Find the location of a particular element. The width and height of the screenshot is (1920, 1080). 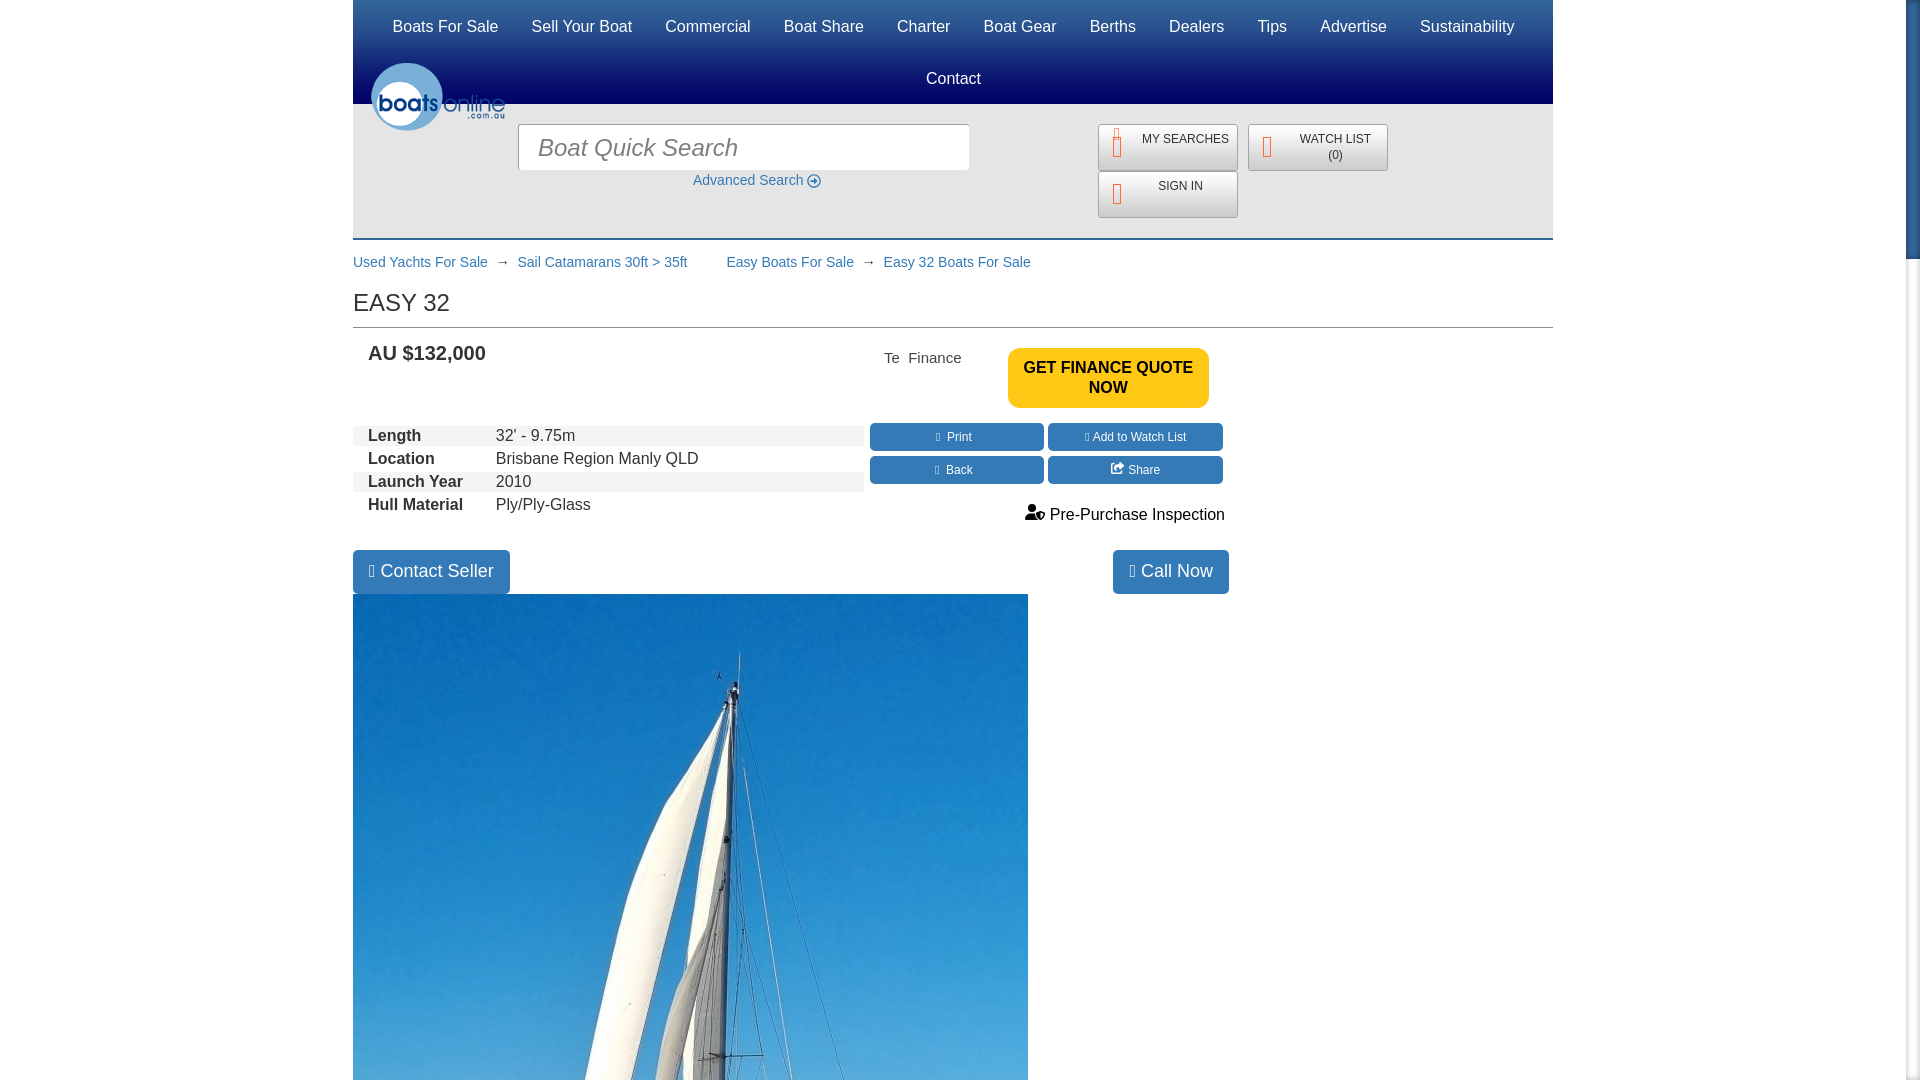

Keyword Search is located at coordinates (1006, 146).